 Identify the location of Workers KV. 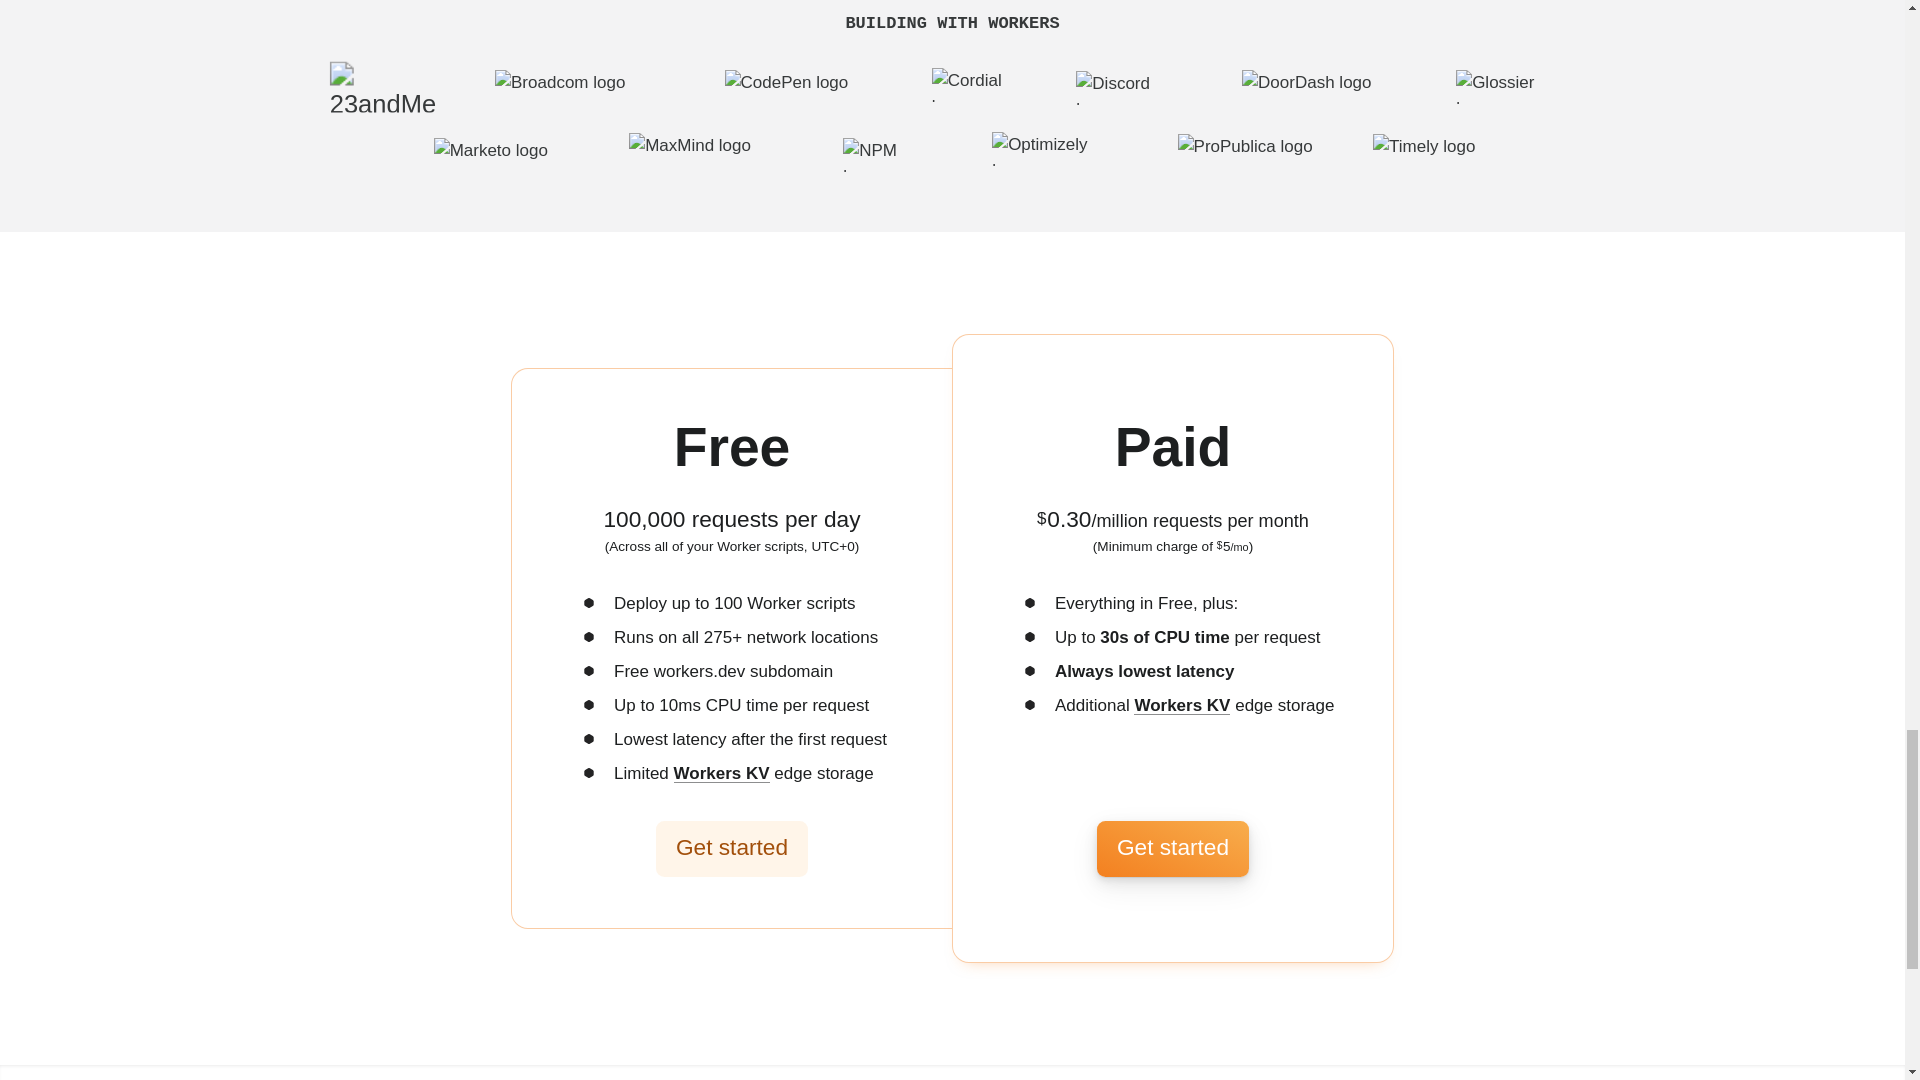
(721, 773).